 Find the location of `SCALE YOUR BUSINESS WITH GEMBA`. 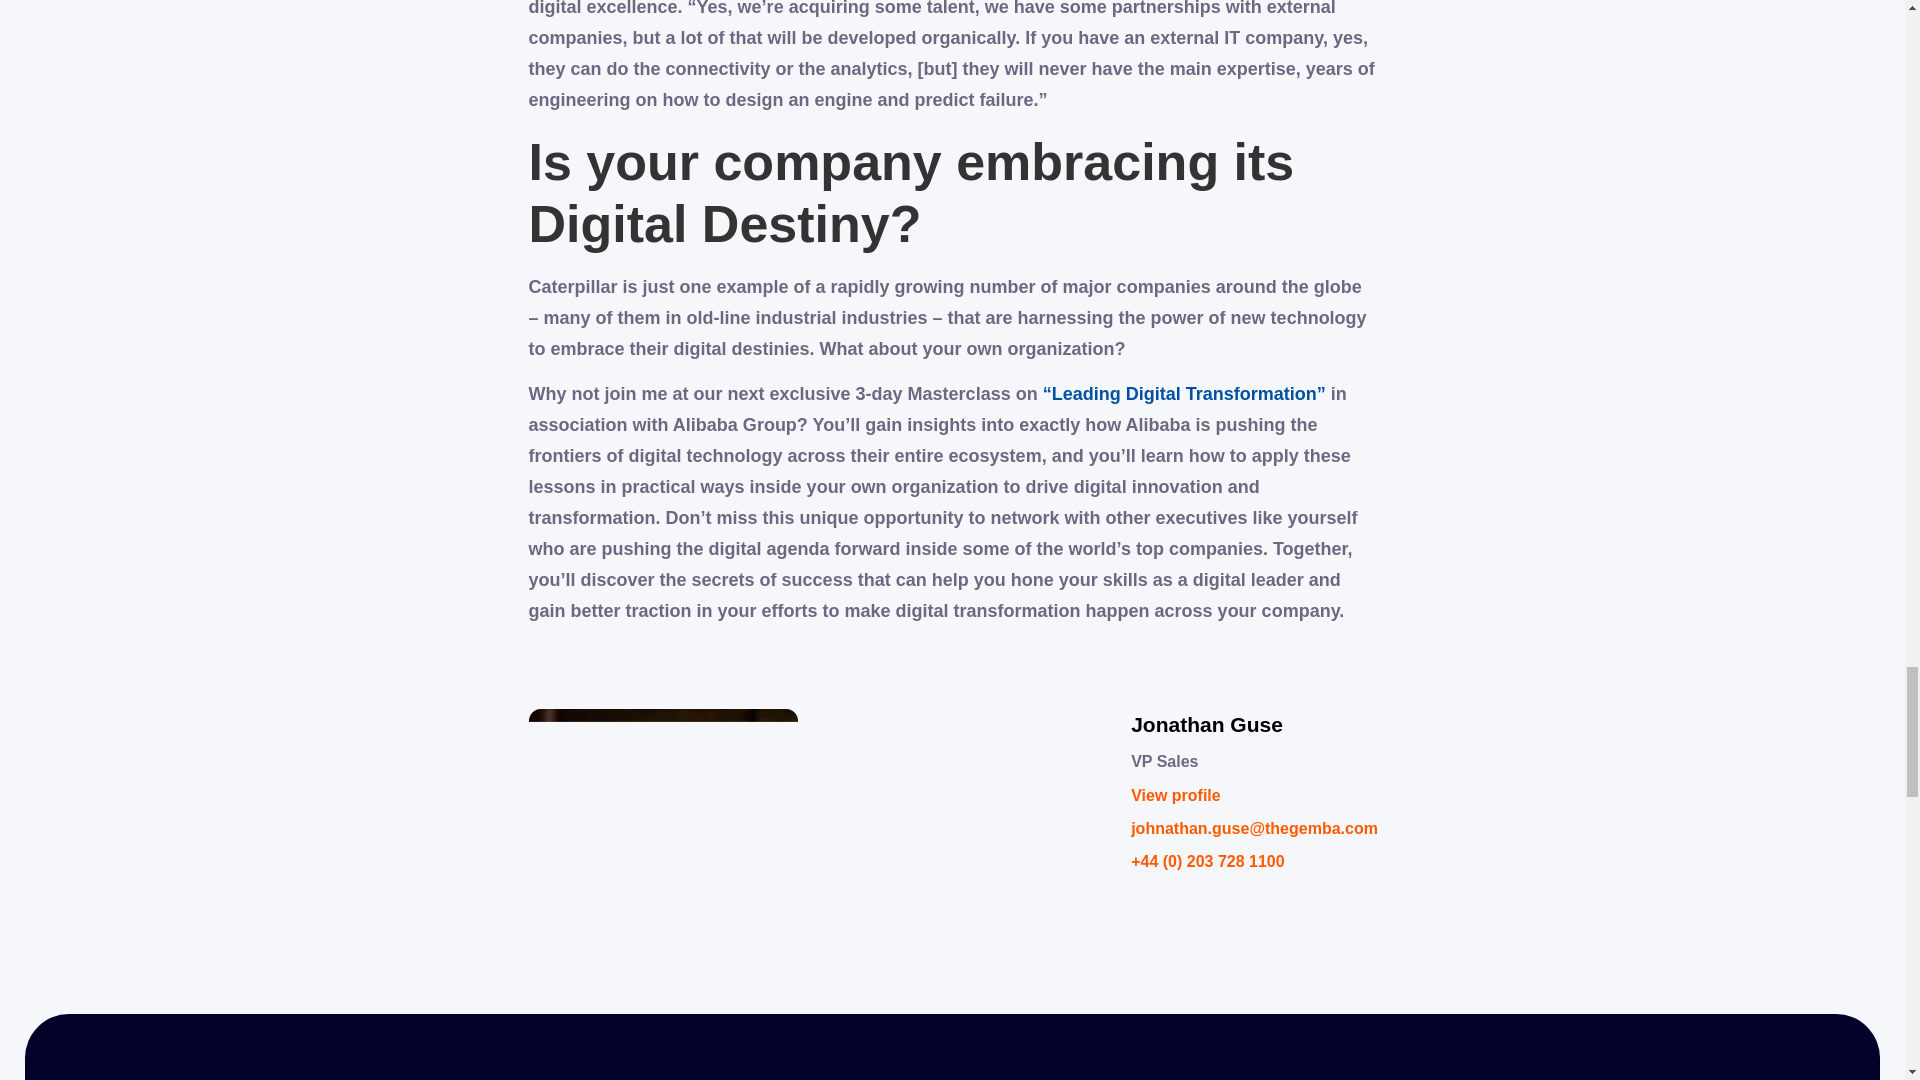

SCALE YOUR BUSINESS WITH GEMBA is located at coordinates (952, 1052).